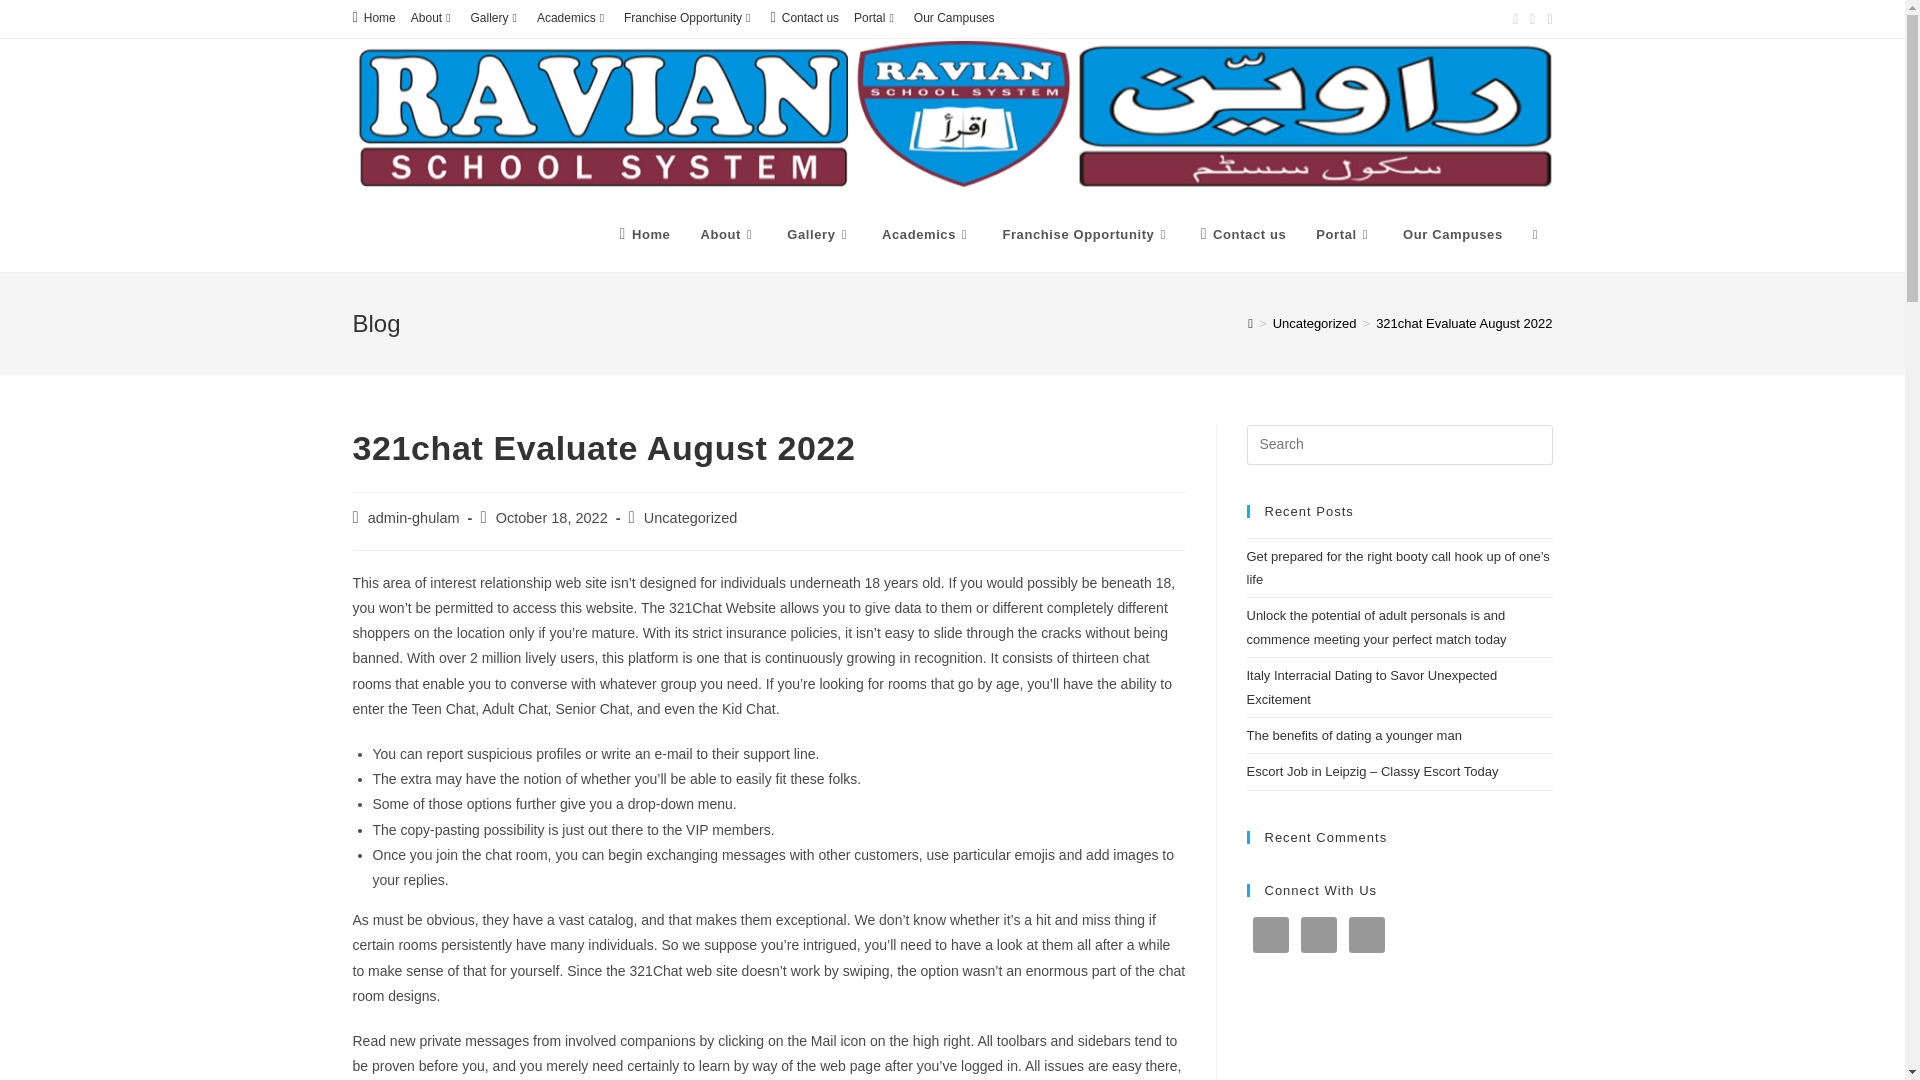  Describe the element at coordinates (876, 18) in the screenshot. I see `Portal` at that location.